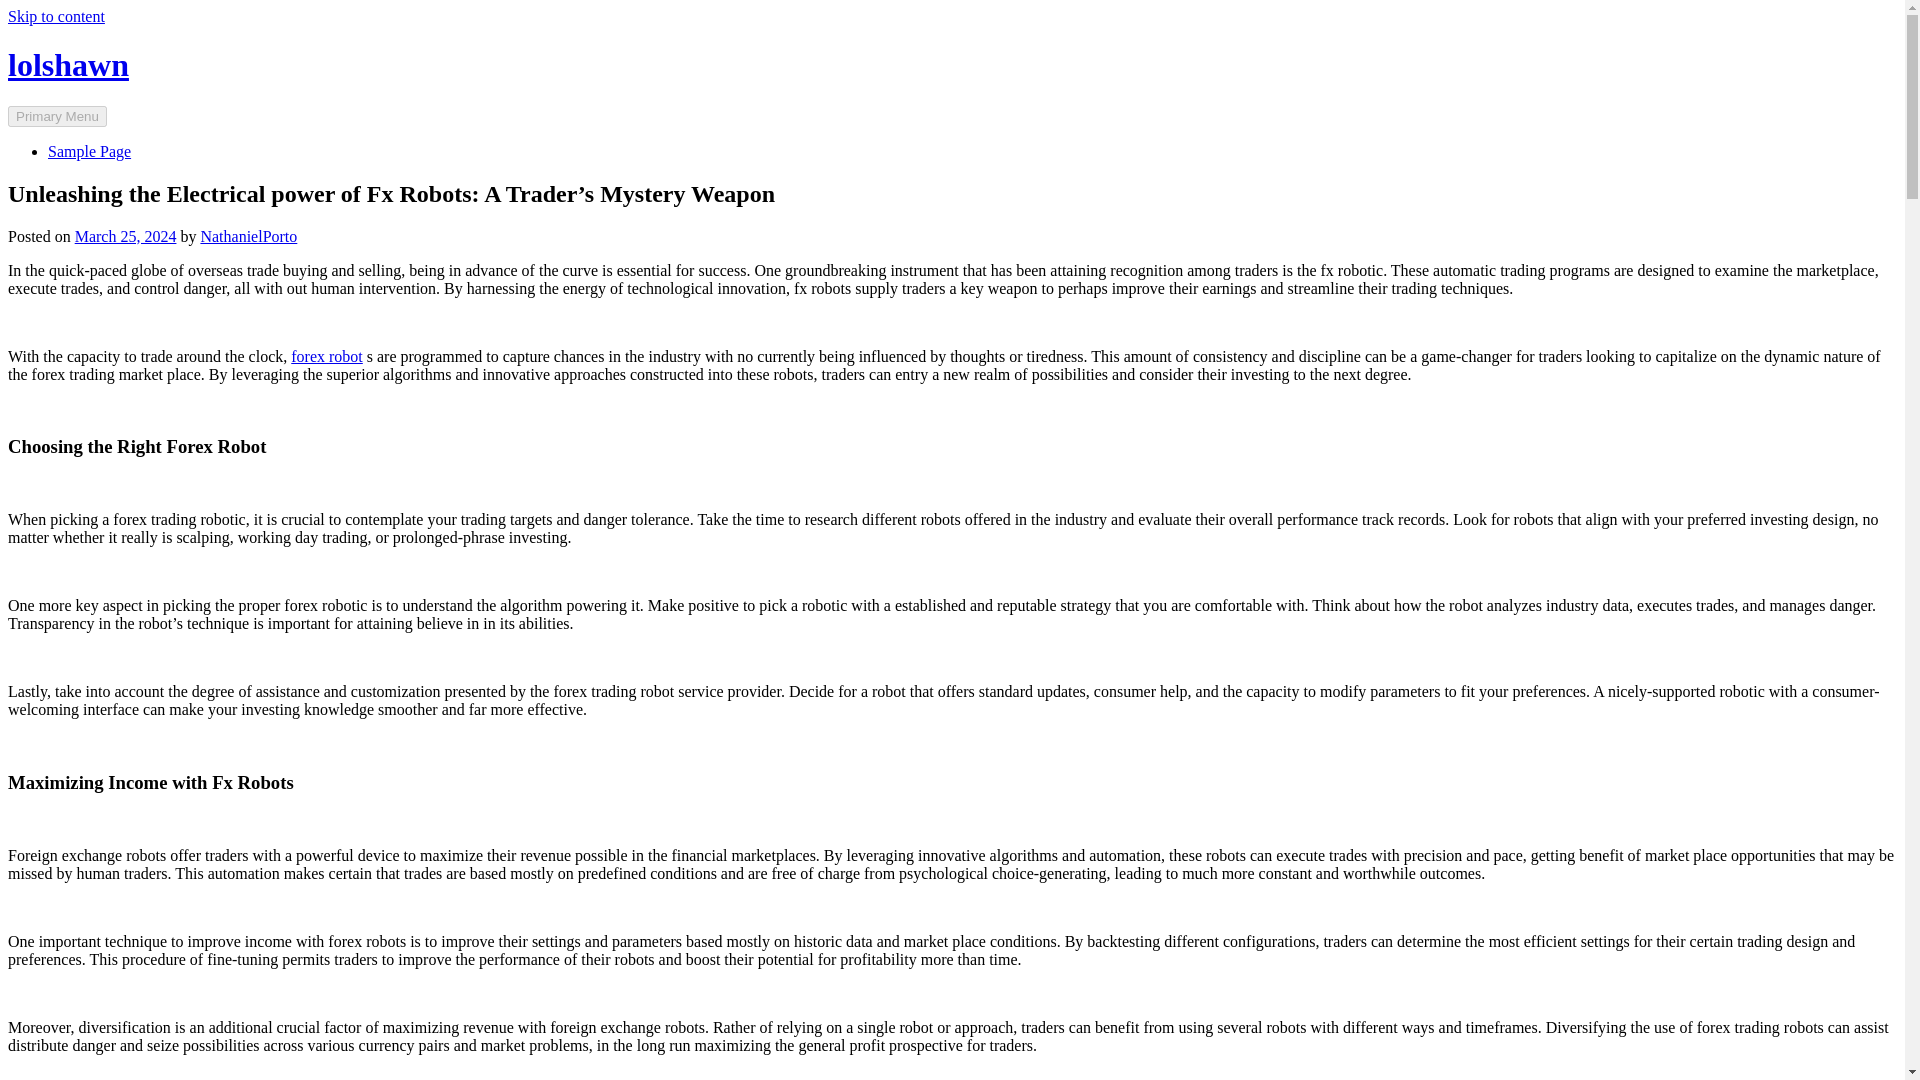 Image resolution: width=1920 pixels, height=1080 pixels. I want to click on Skip to content, so click(56, 16).